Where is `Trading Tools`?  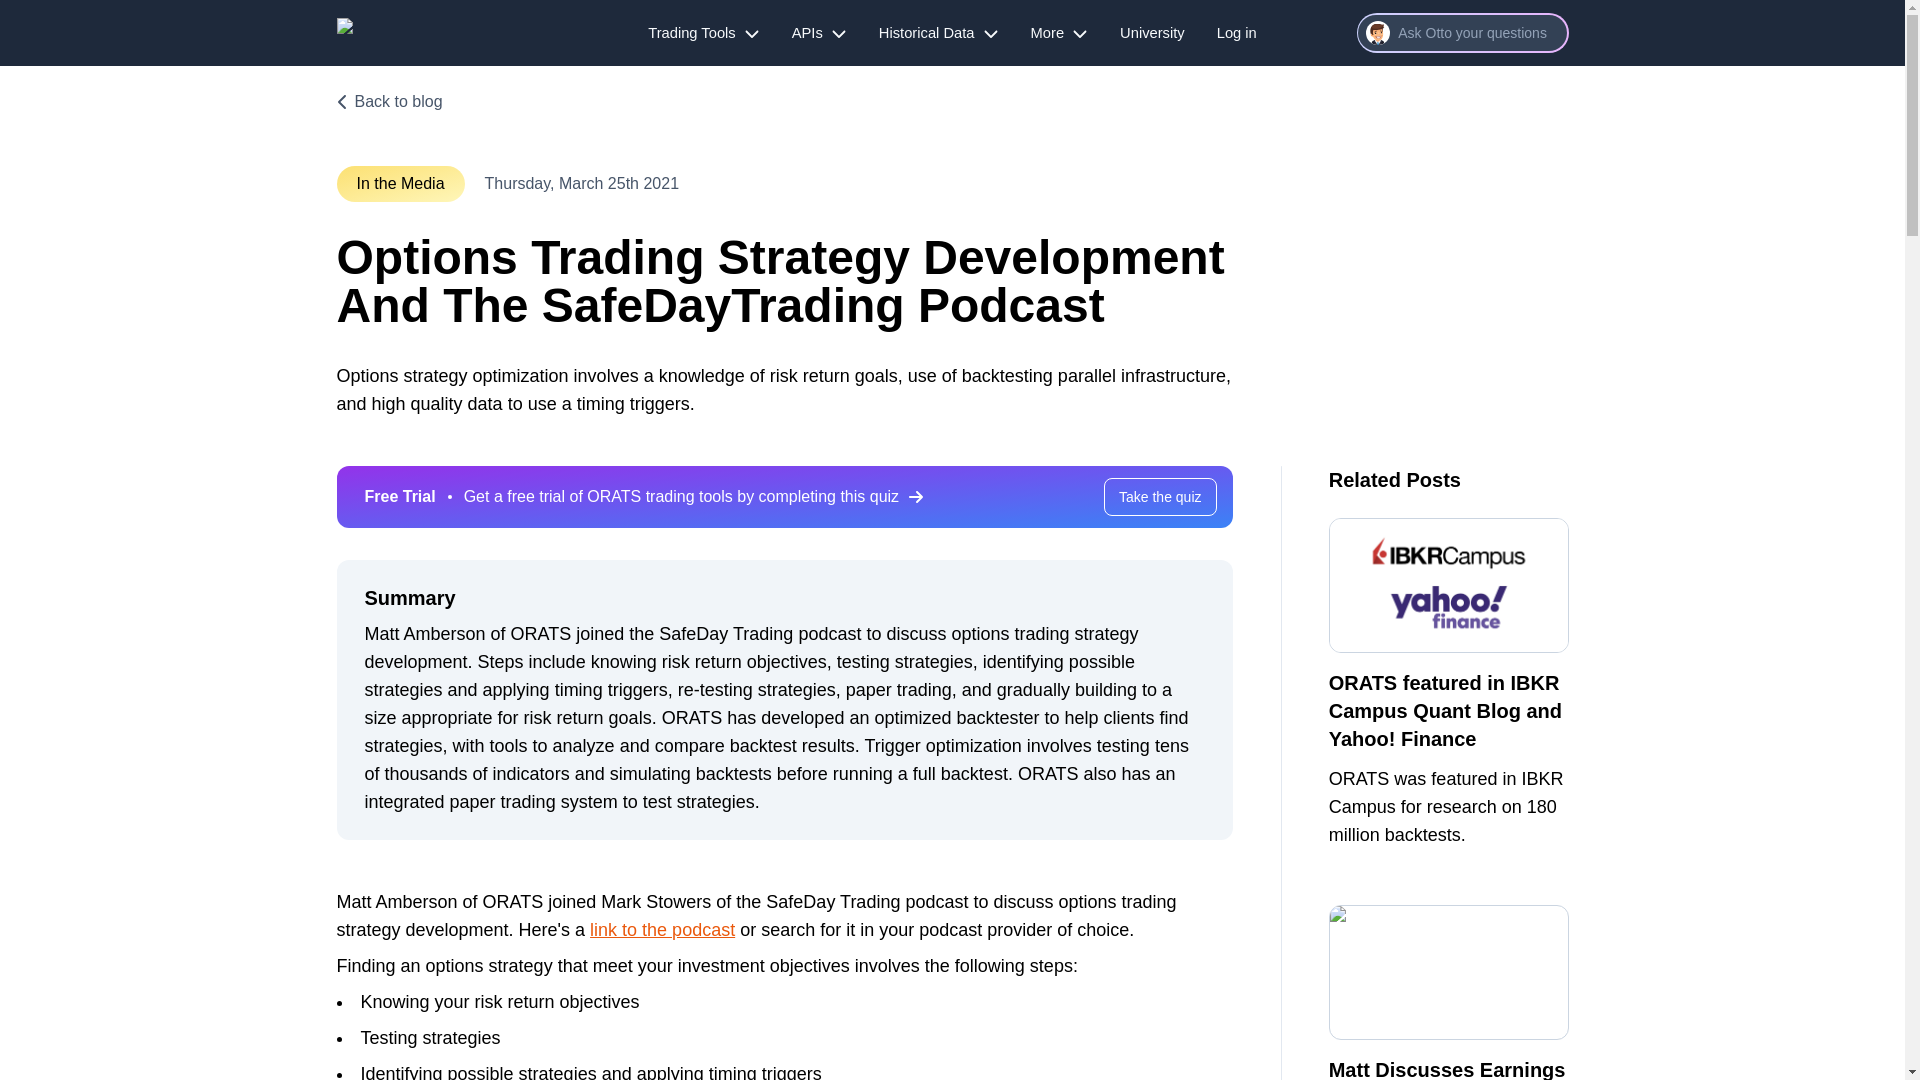 Trading Tools is located at coordinates (703, 32).